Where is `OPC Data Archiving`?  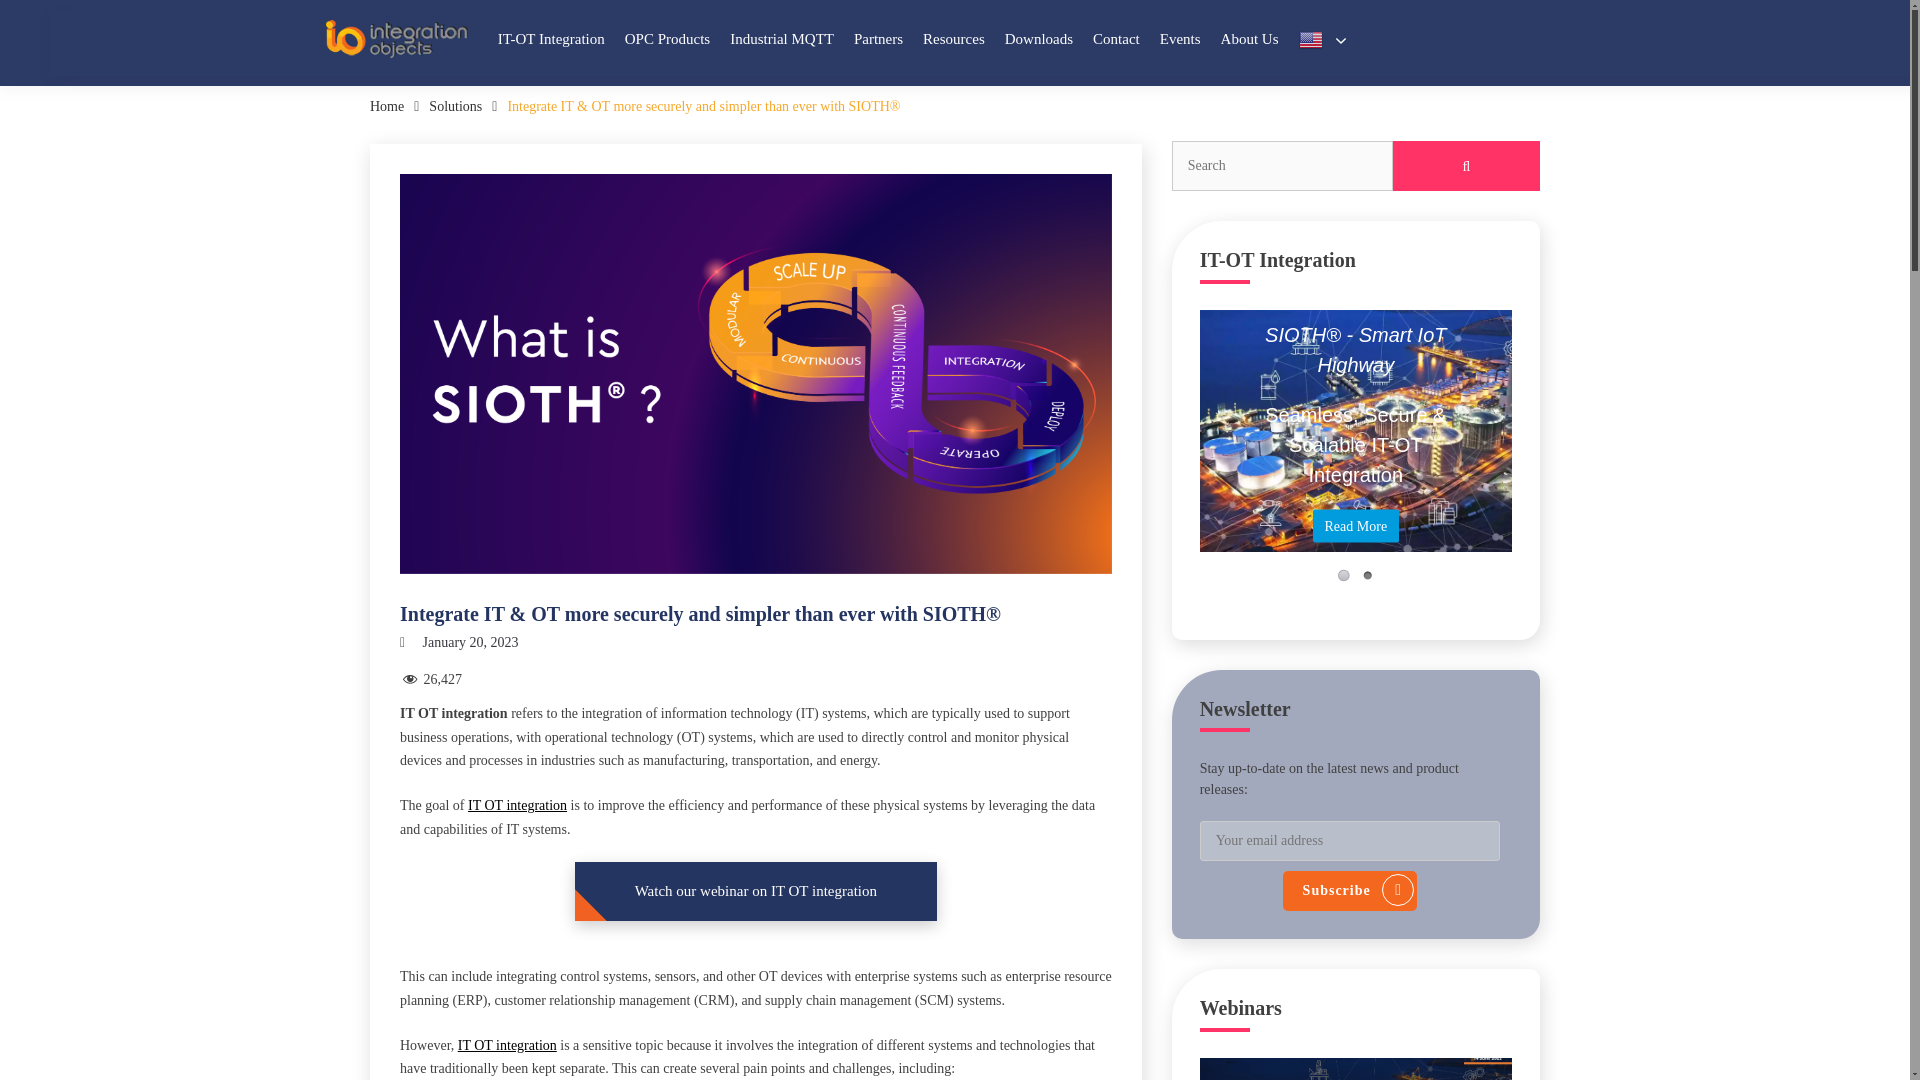 OPC Data Archiving is located at coordinates (658, 190).